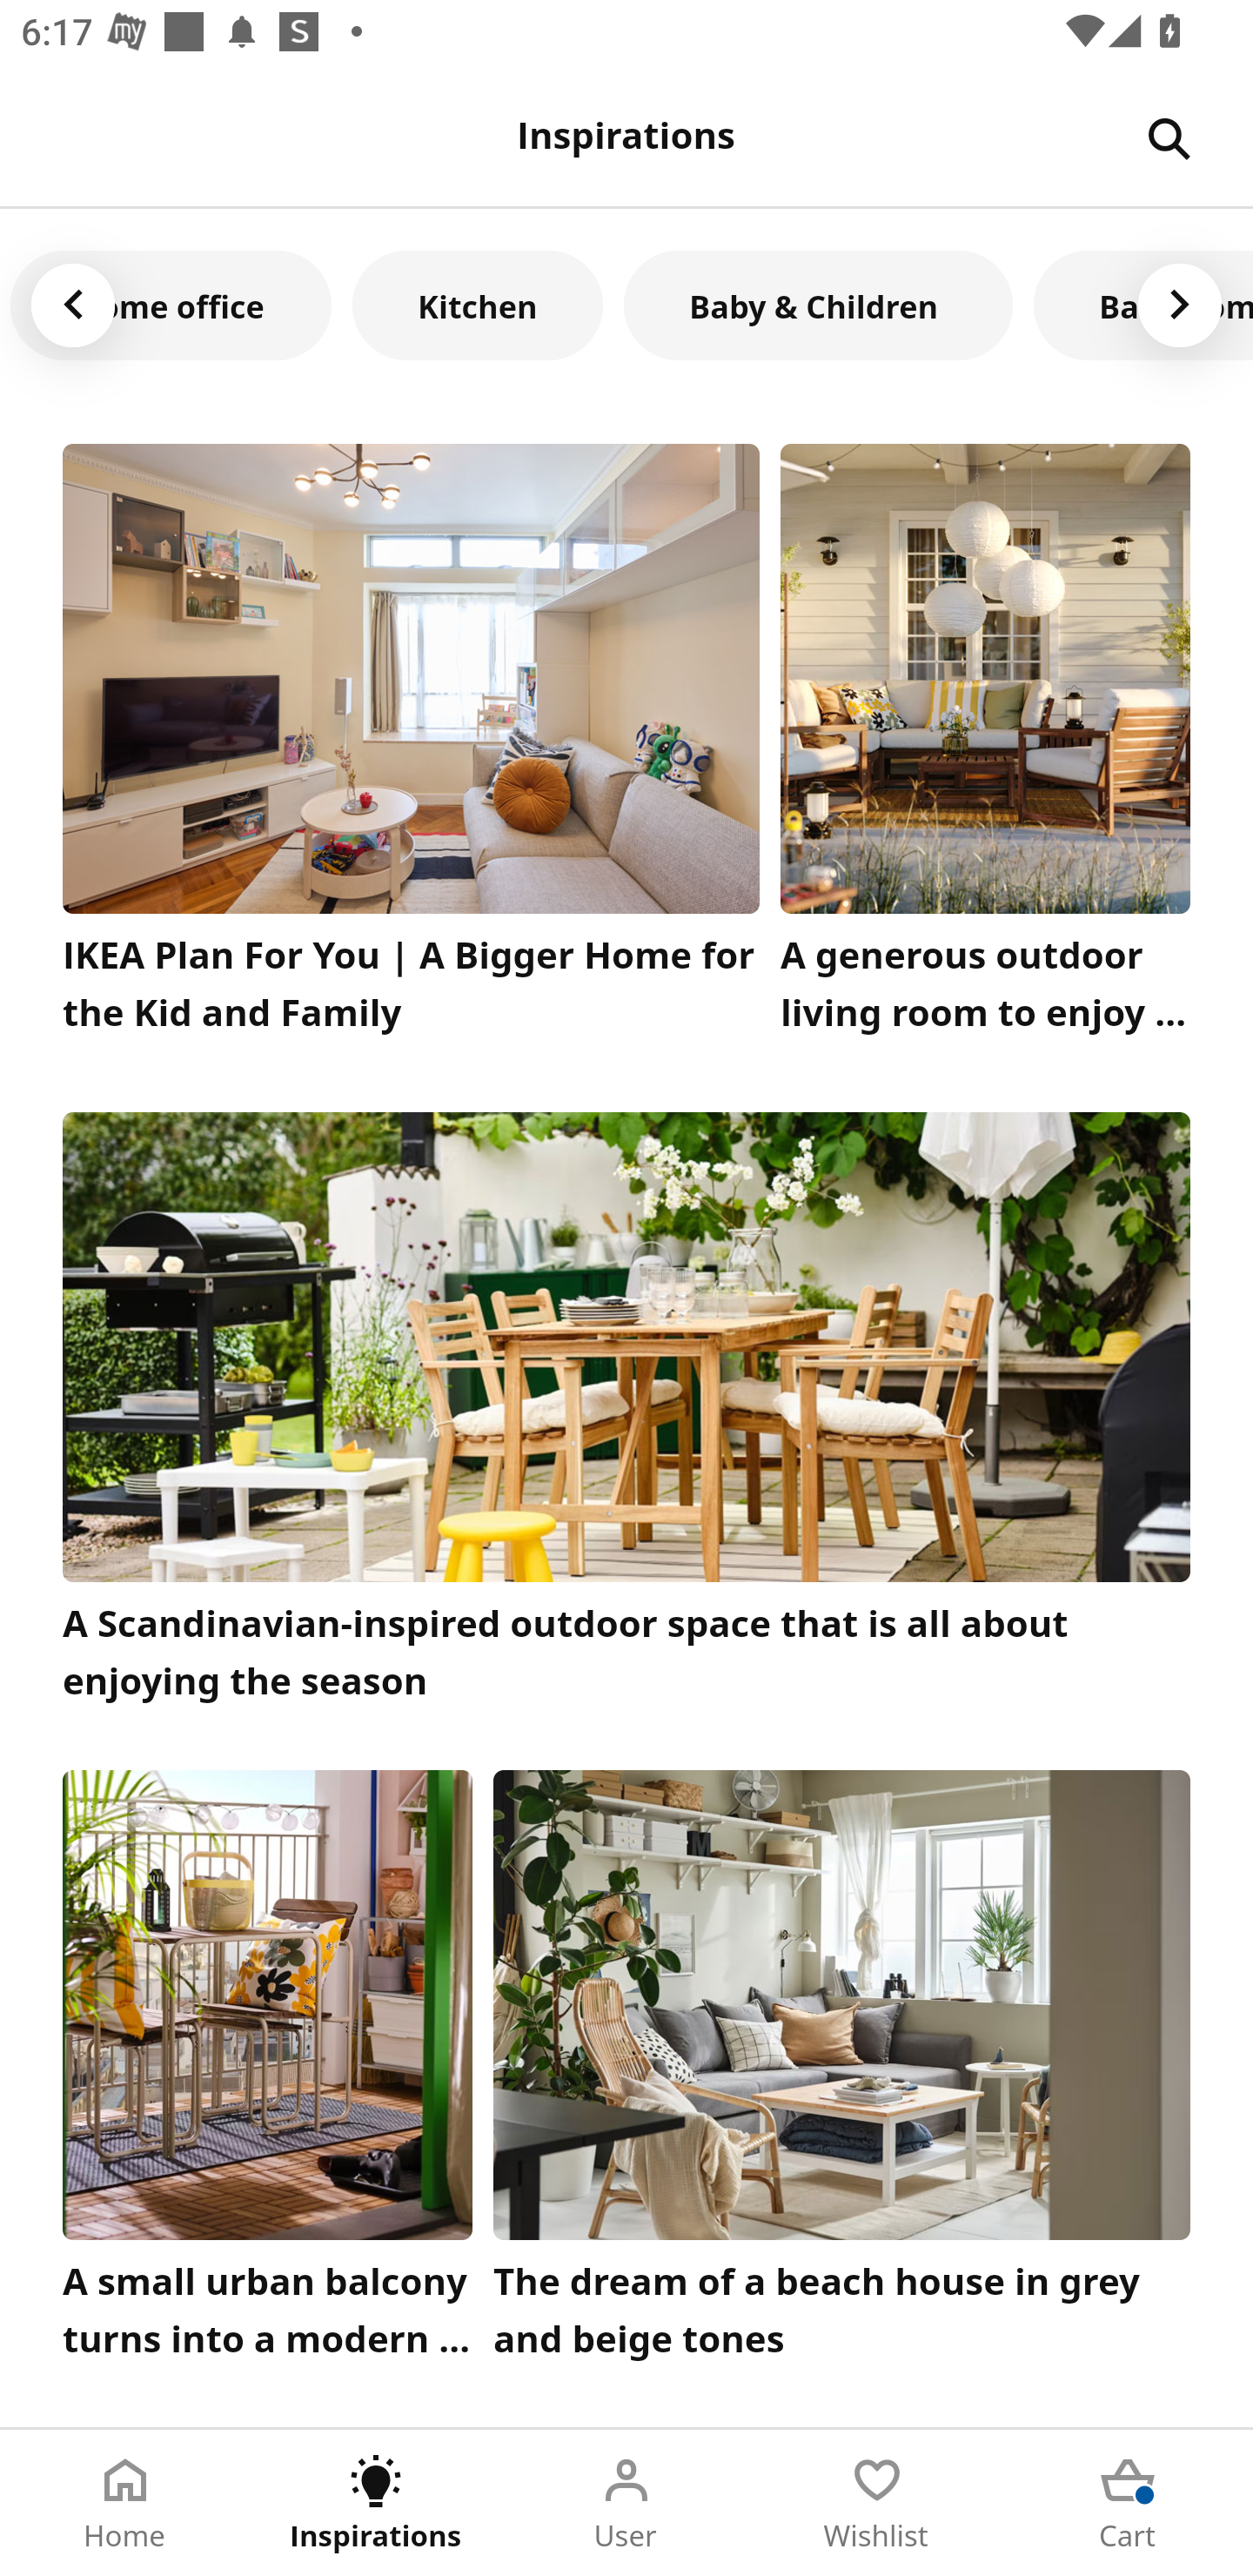  I want to click on Home
Tab 1 of 5, so click(125, 2503).